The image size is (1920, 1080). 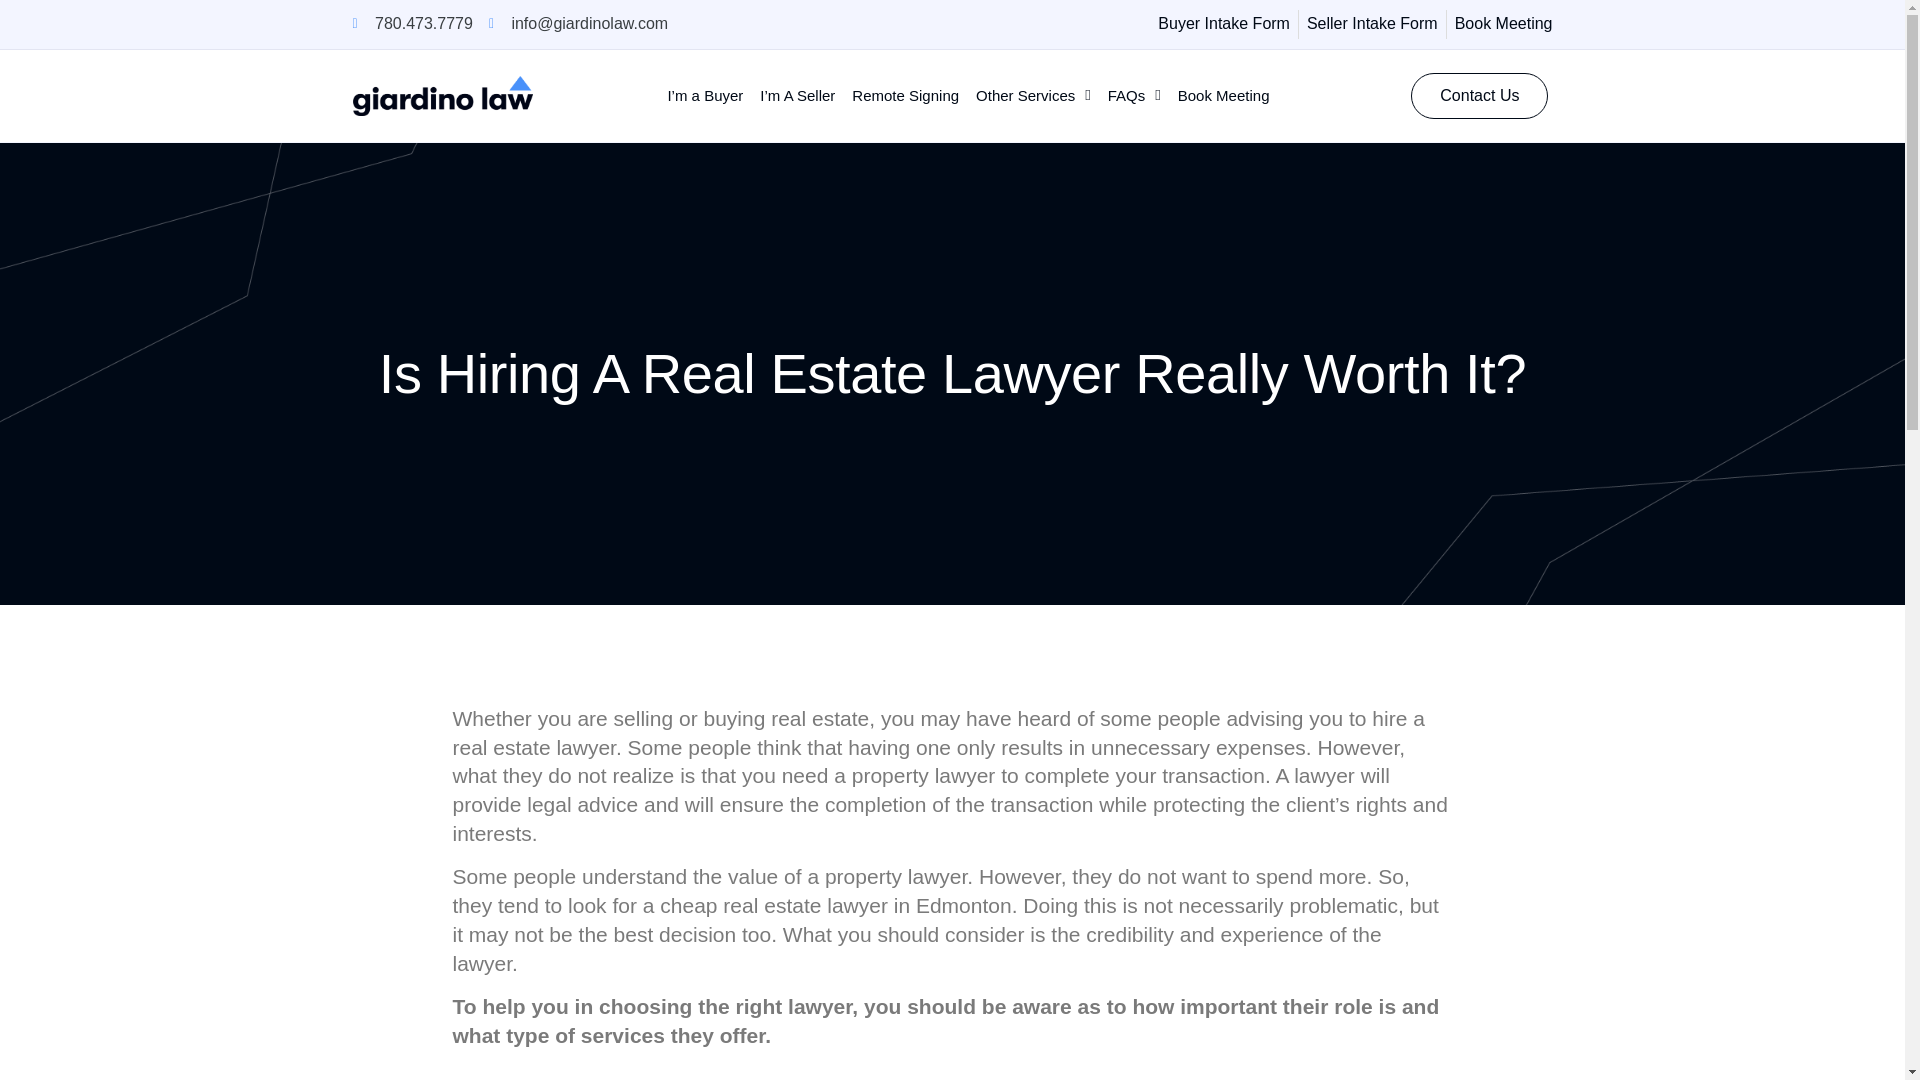 What do you see at coordinates (1504, 24) in the screenshot?
I see `Book Meeting` at bounding box center [1504, 24].